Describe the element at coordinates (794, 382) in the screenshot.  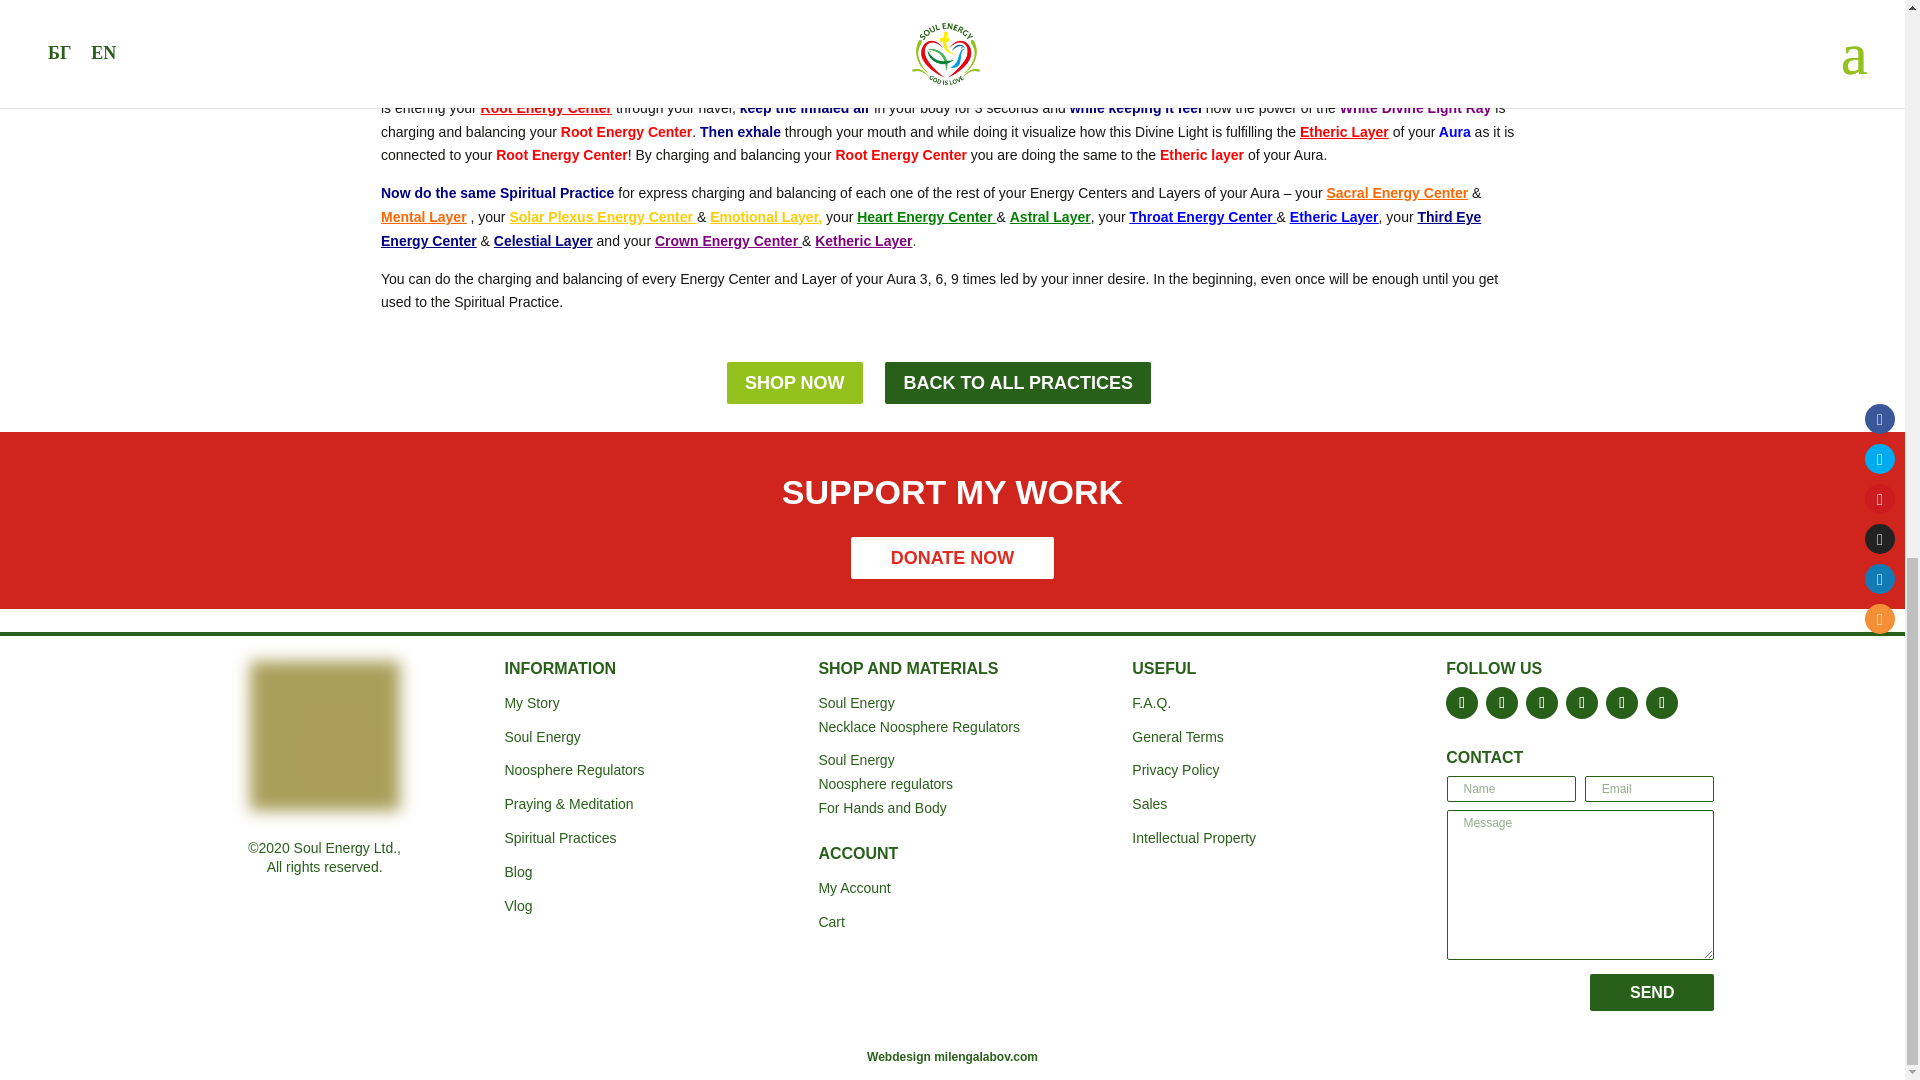
I see `SHOP NOW` at that location.